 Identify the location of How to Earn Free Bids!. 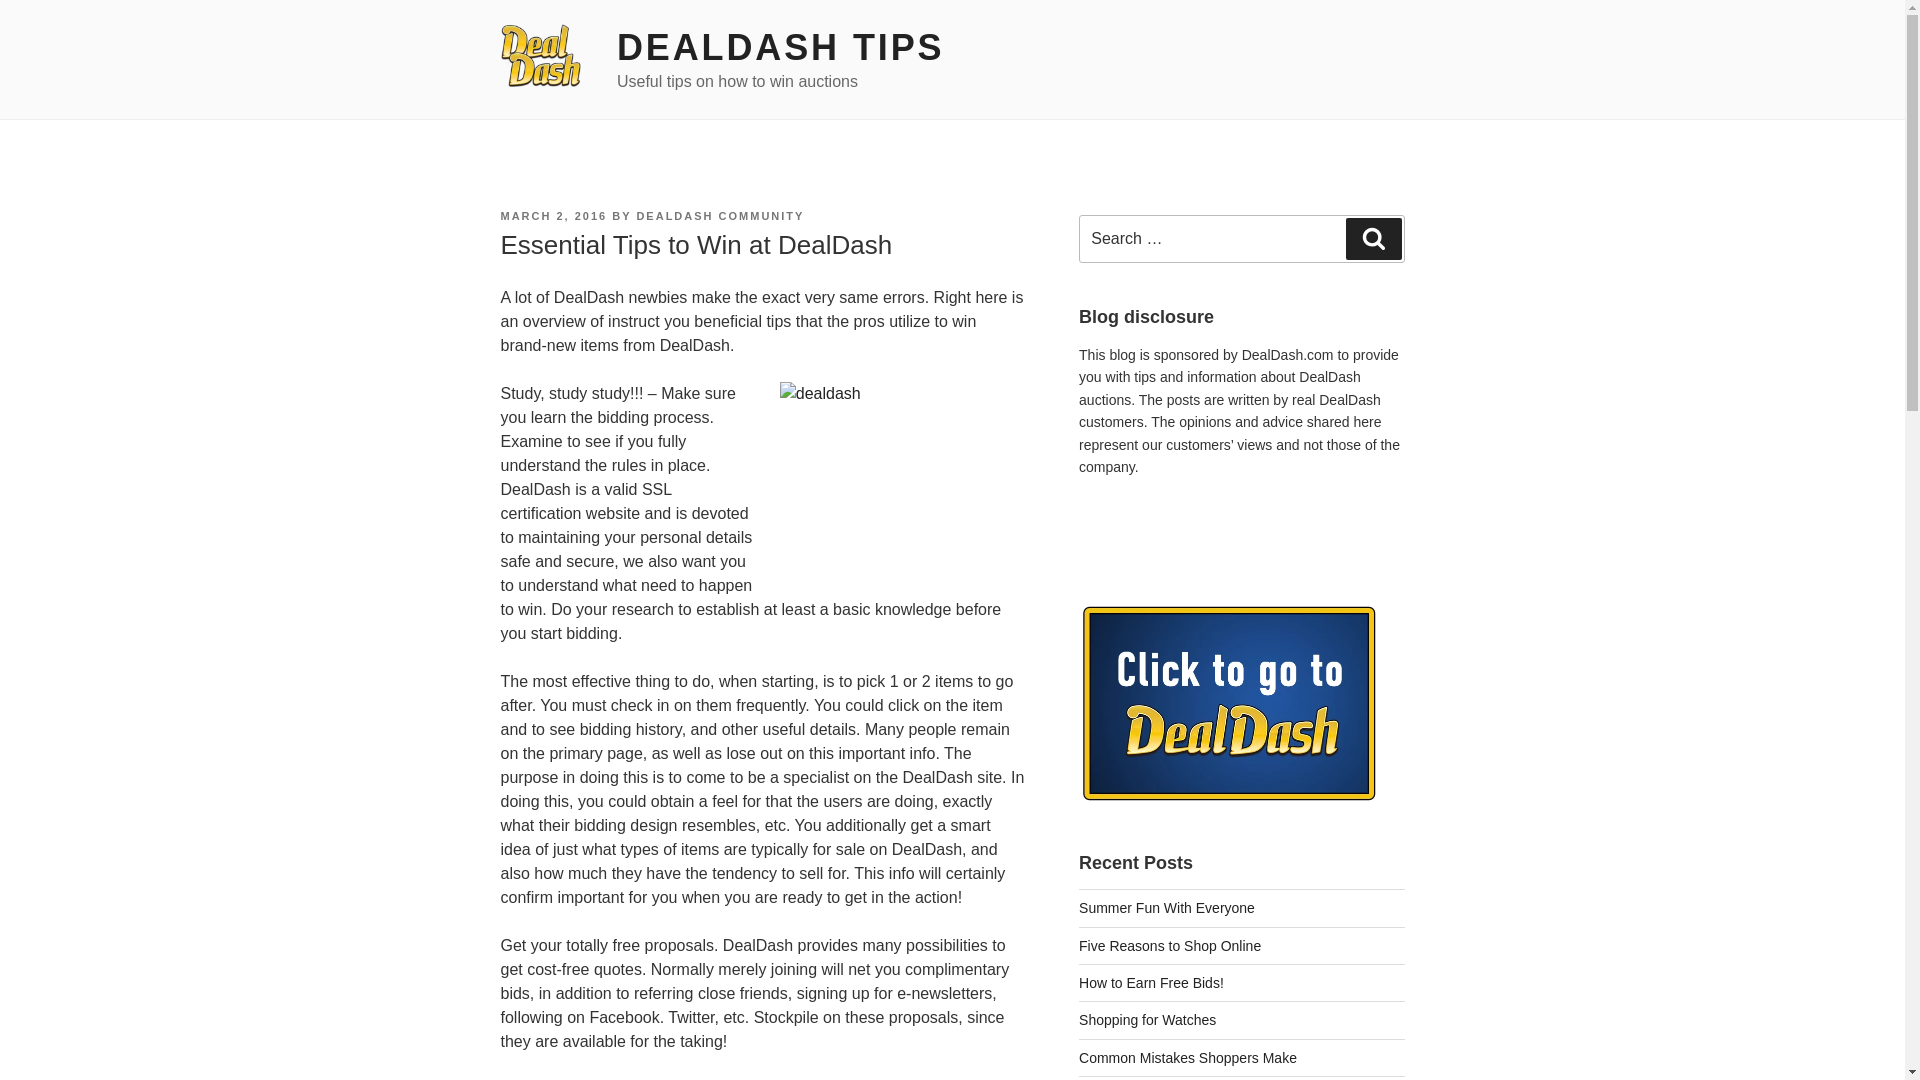
(1152, 983).